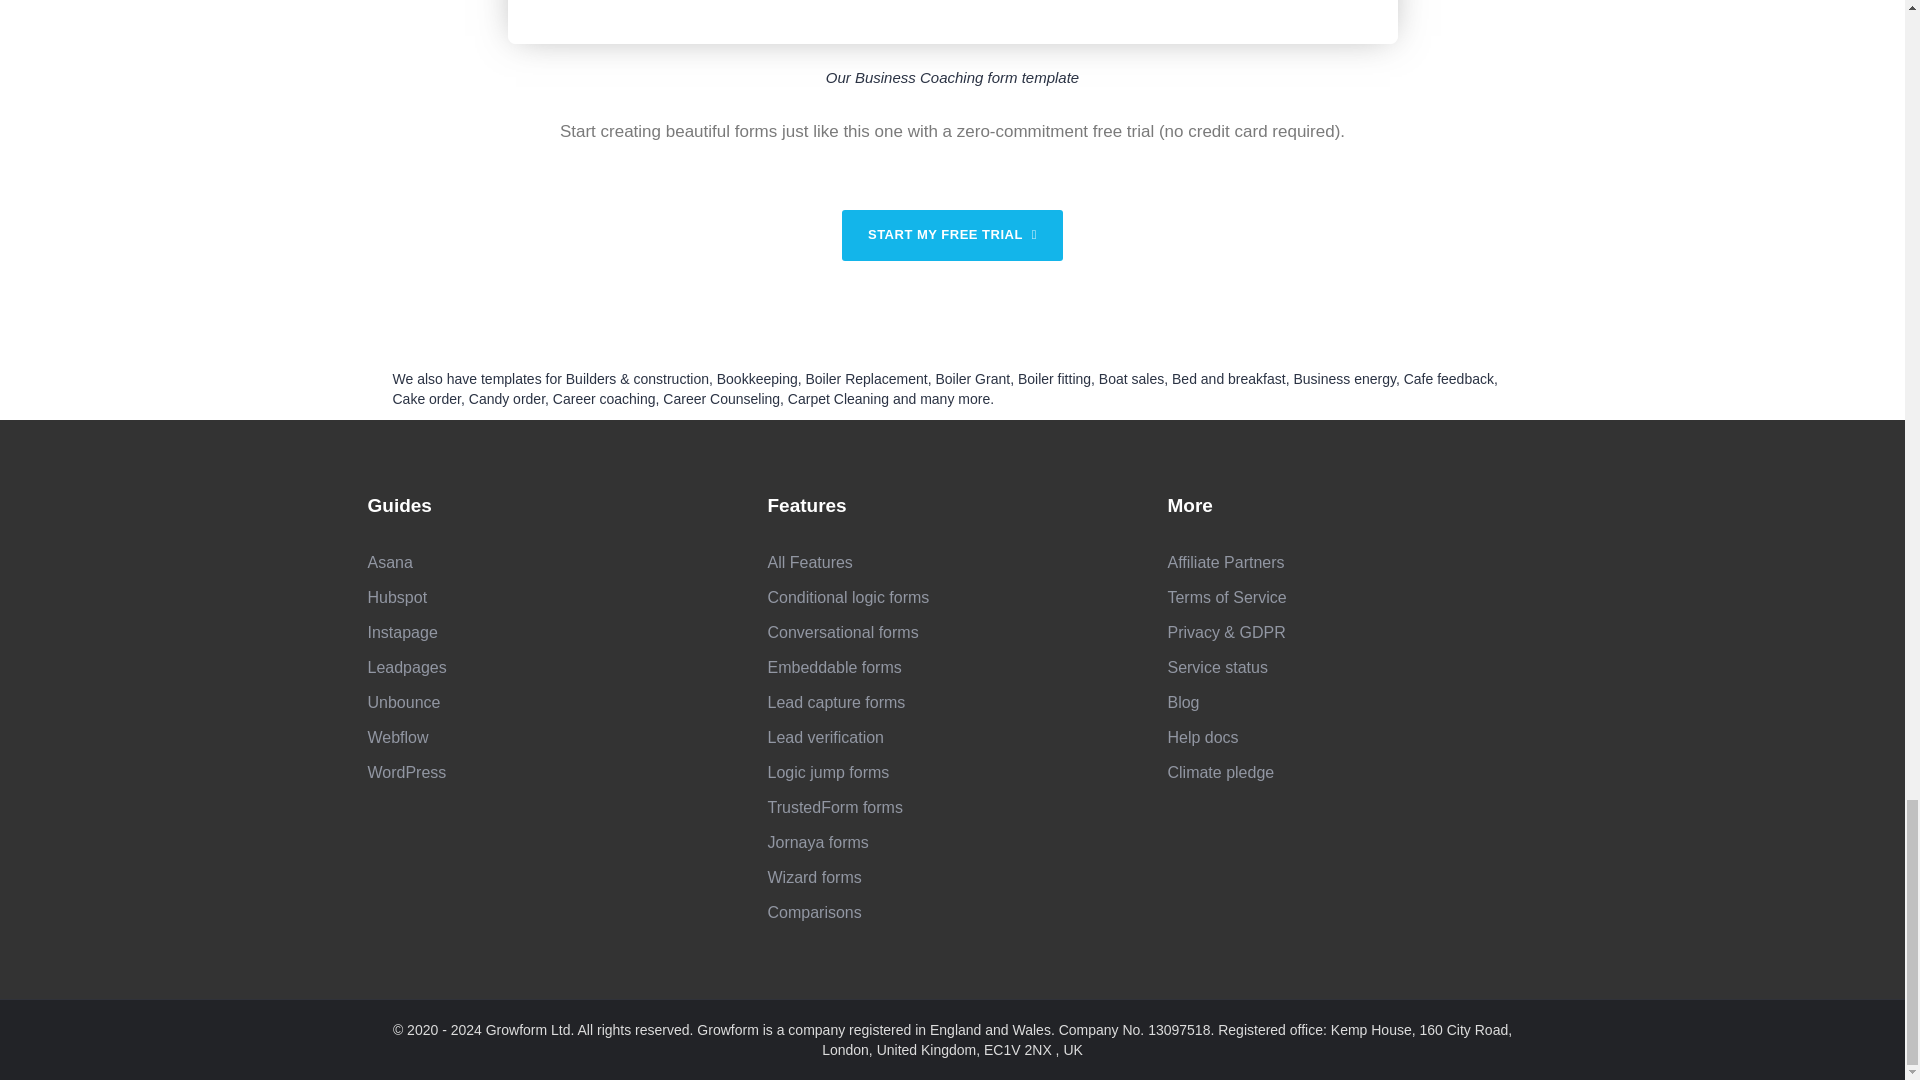 The width and height of the screenshot is (1920, 1080). What do you see at coordinates (757, 378) in the screenshot?
I see `Bookkeeping` at bounding box center [757, 378].